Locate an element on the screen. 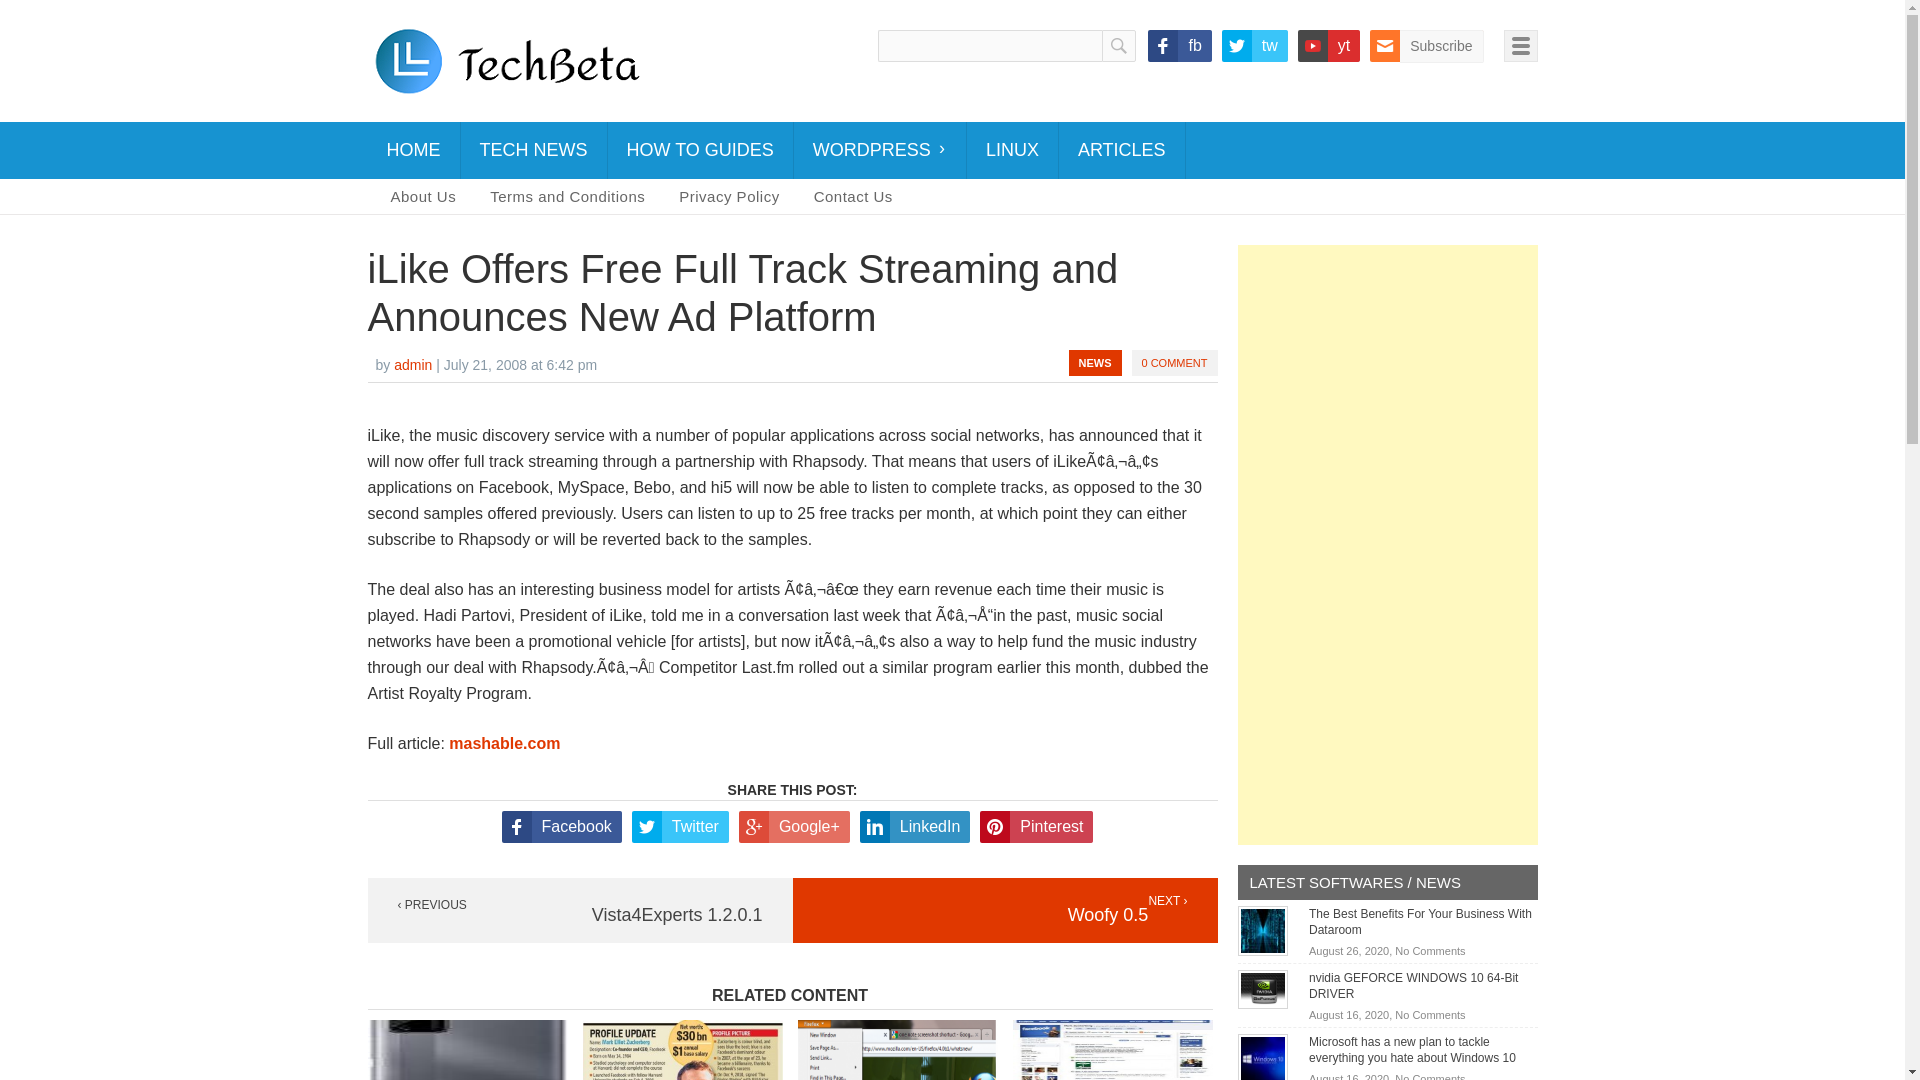 This screenshot has width=1920, height=1080. tw is located at coordinates (1254, 46).